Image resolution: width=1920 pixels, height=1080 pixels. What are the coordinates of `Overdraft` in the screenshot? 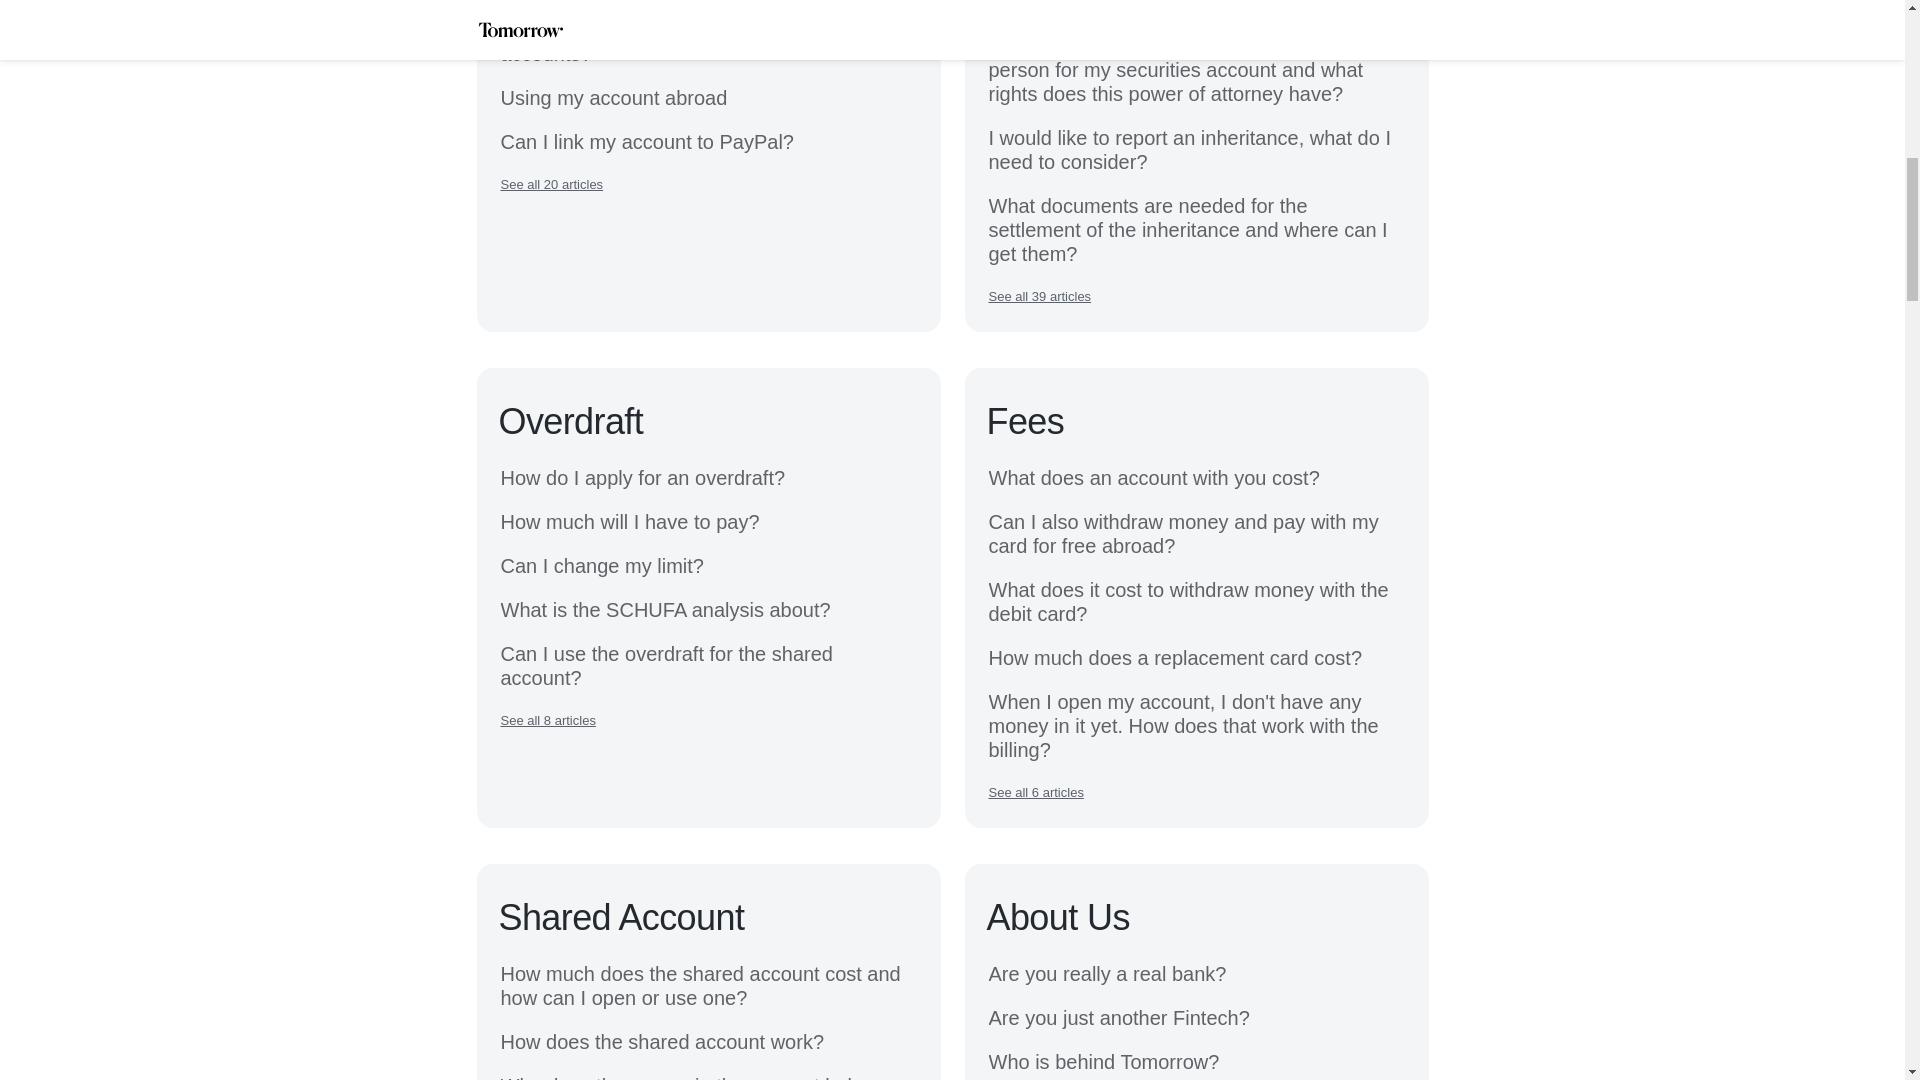 It's located at (570, 421).